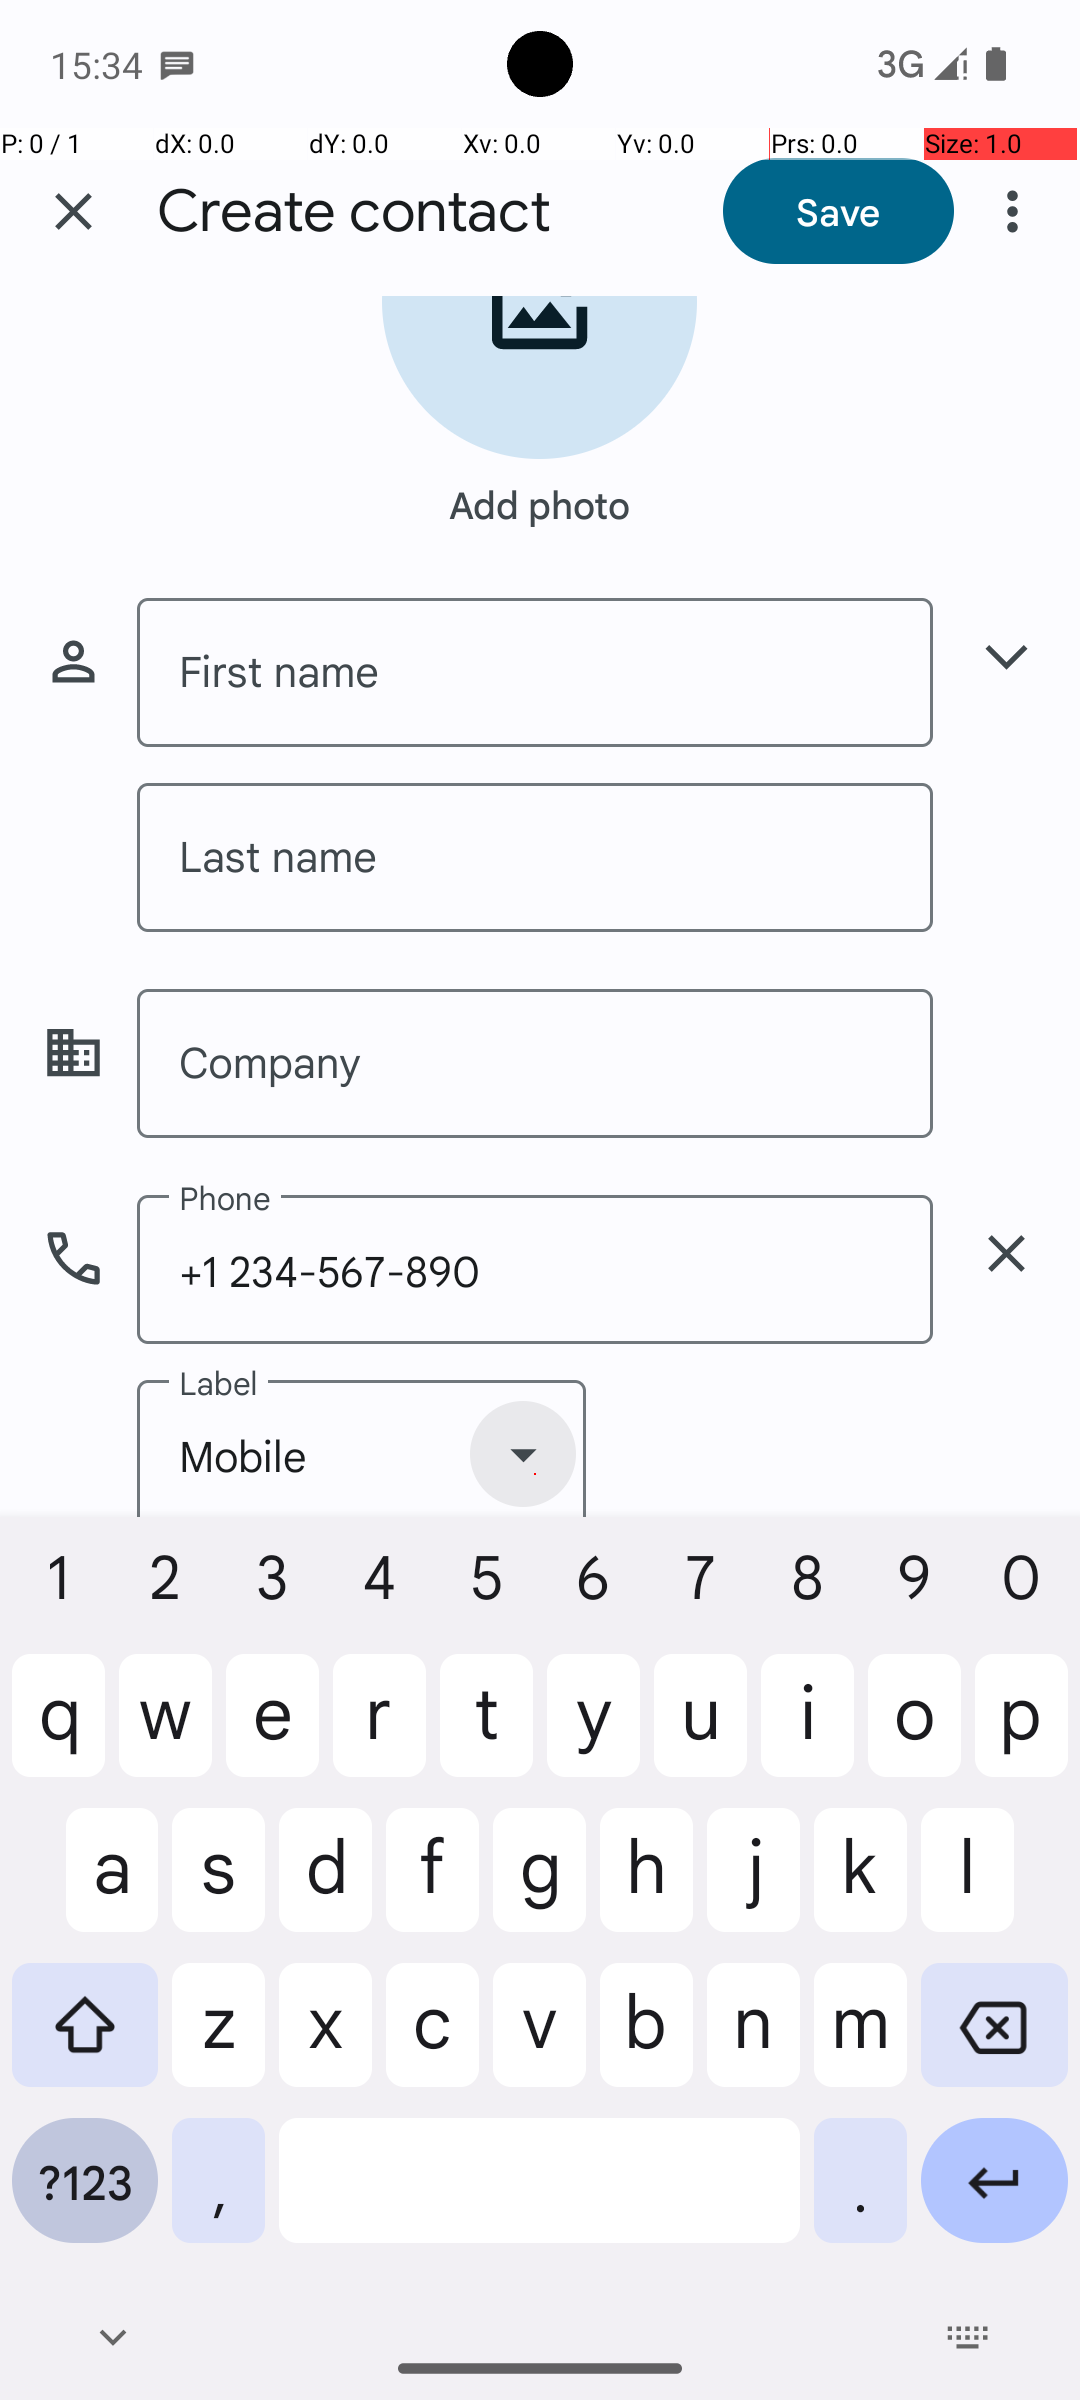  Describe the element at coordinates (486, 1731) in the screenshot. I see `t` at that location.